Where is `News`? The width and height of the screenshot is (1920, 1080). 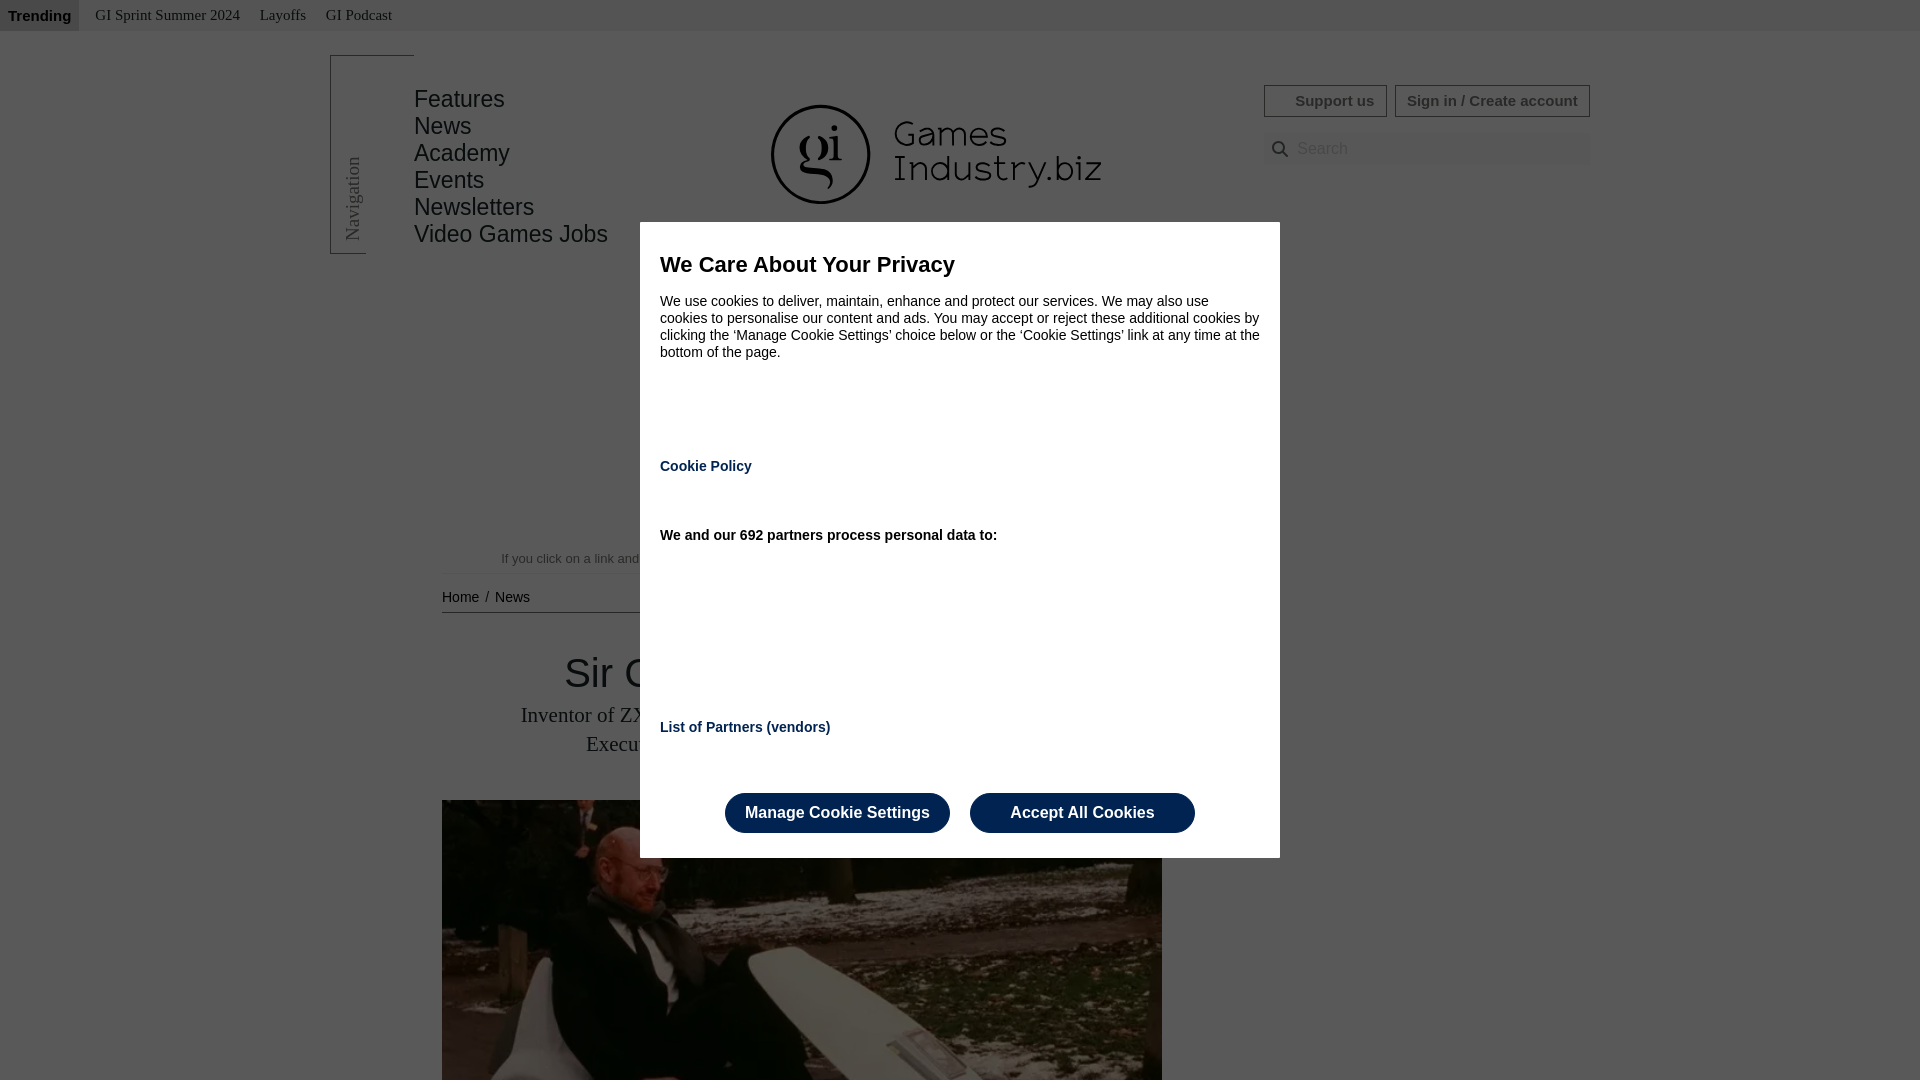
News is located at coordinates (443, 126).